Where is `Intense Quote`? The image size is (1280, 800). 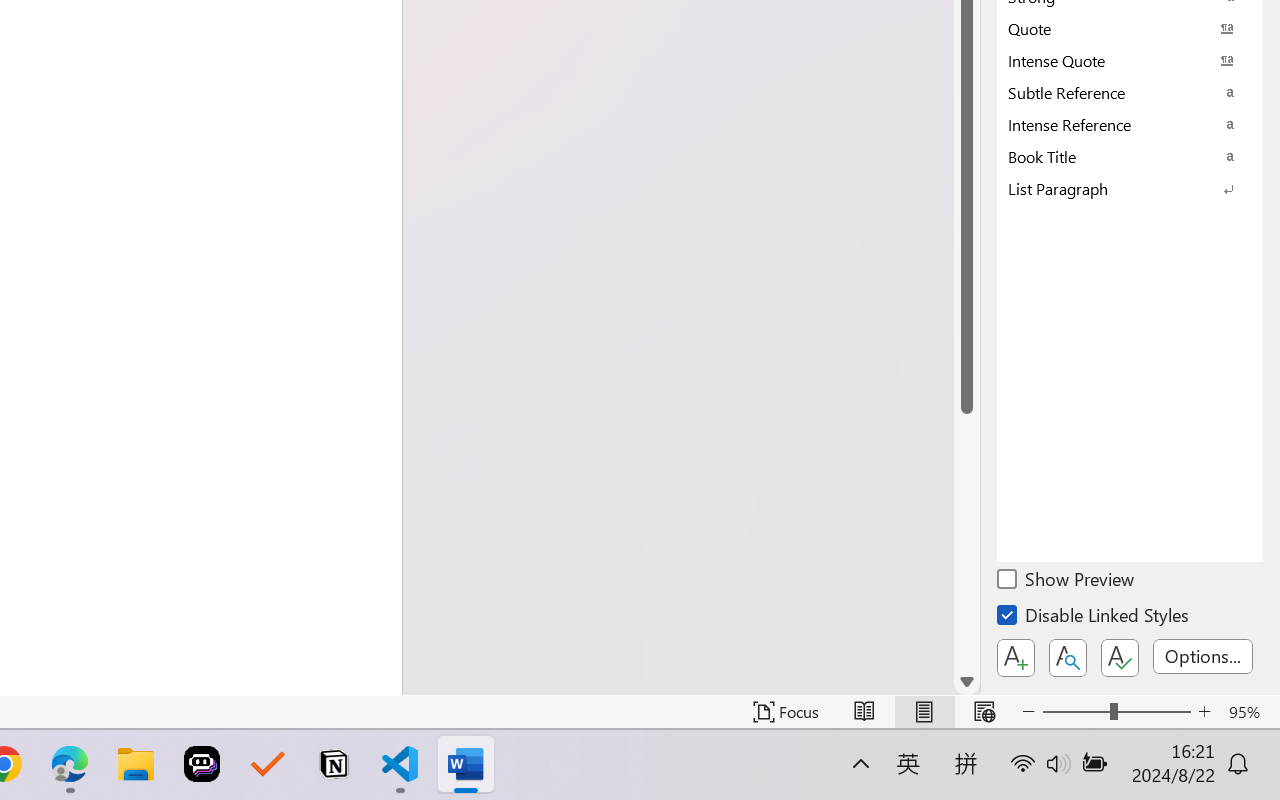 Intense Quote is located at coordinates (1130, 60).